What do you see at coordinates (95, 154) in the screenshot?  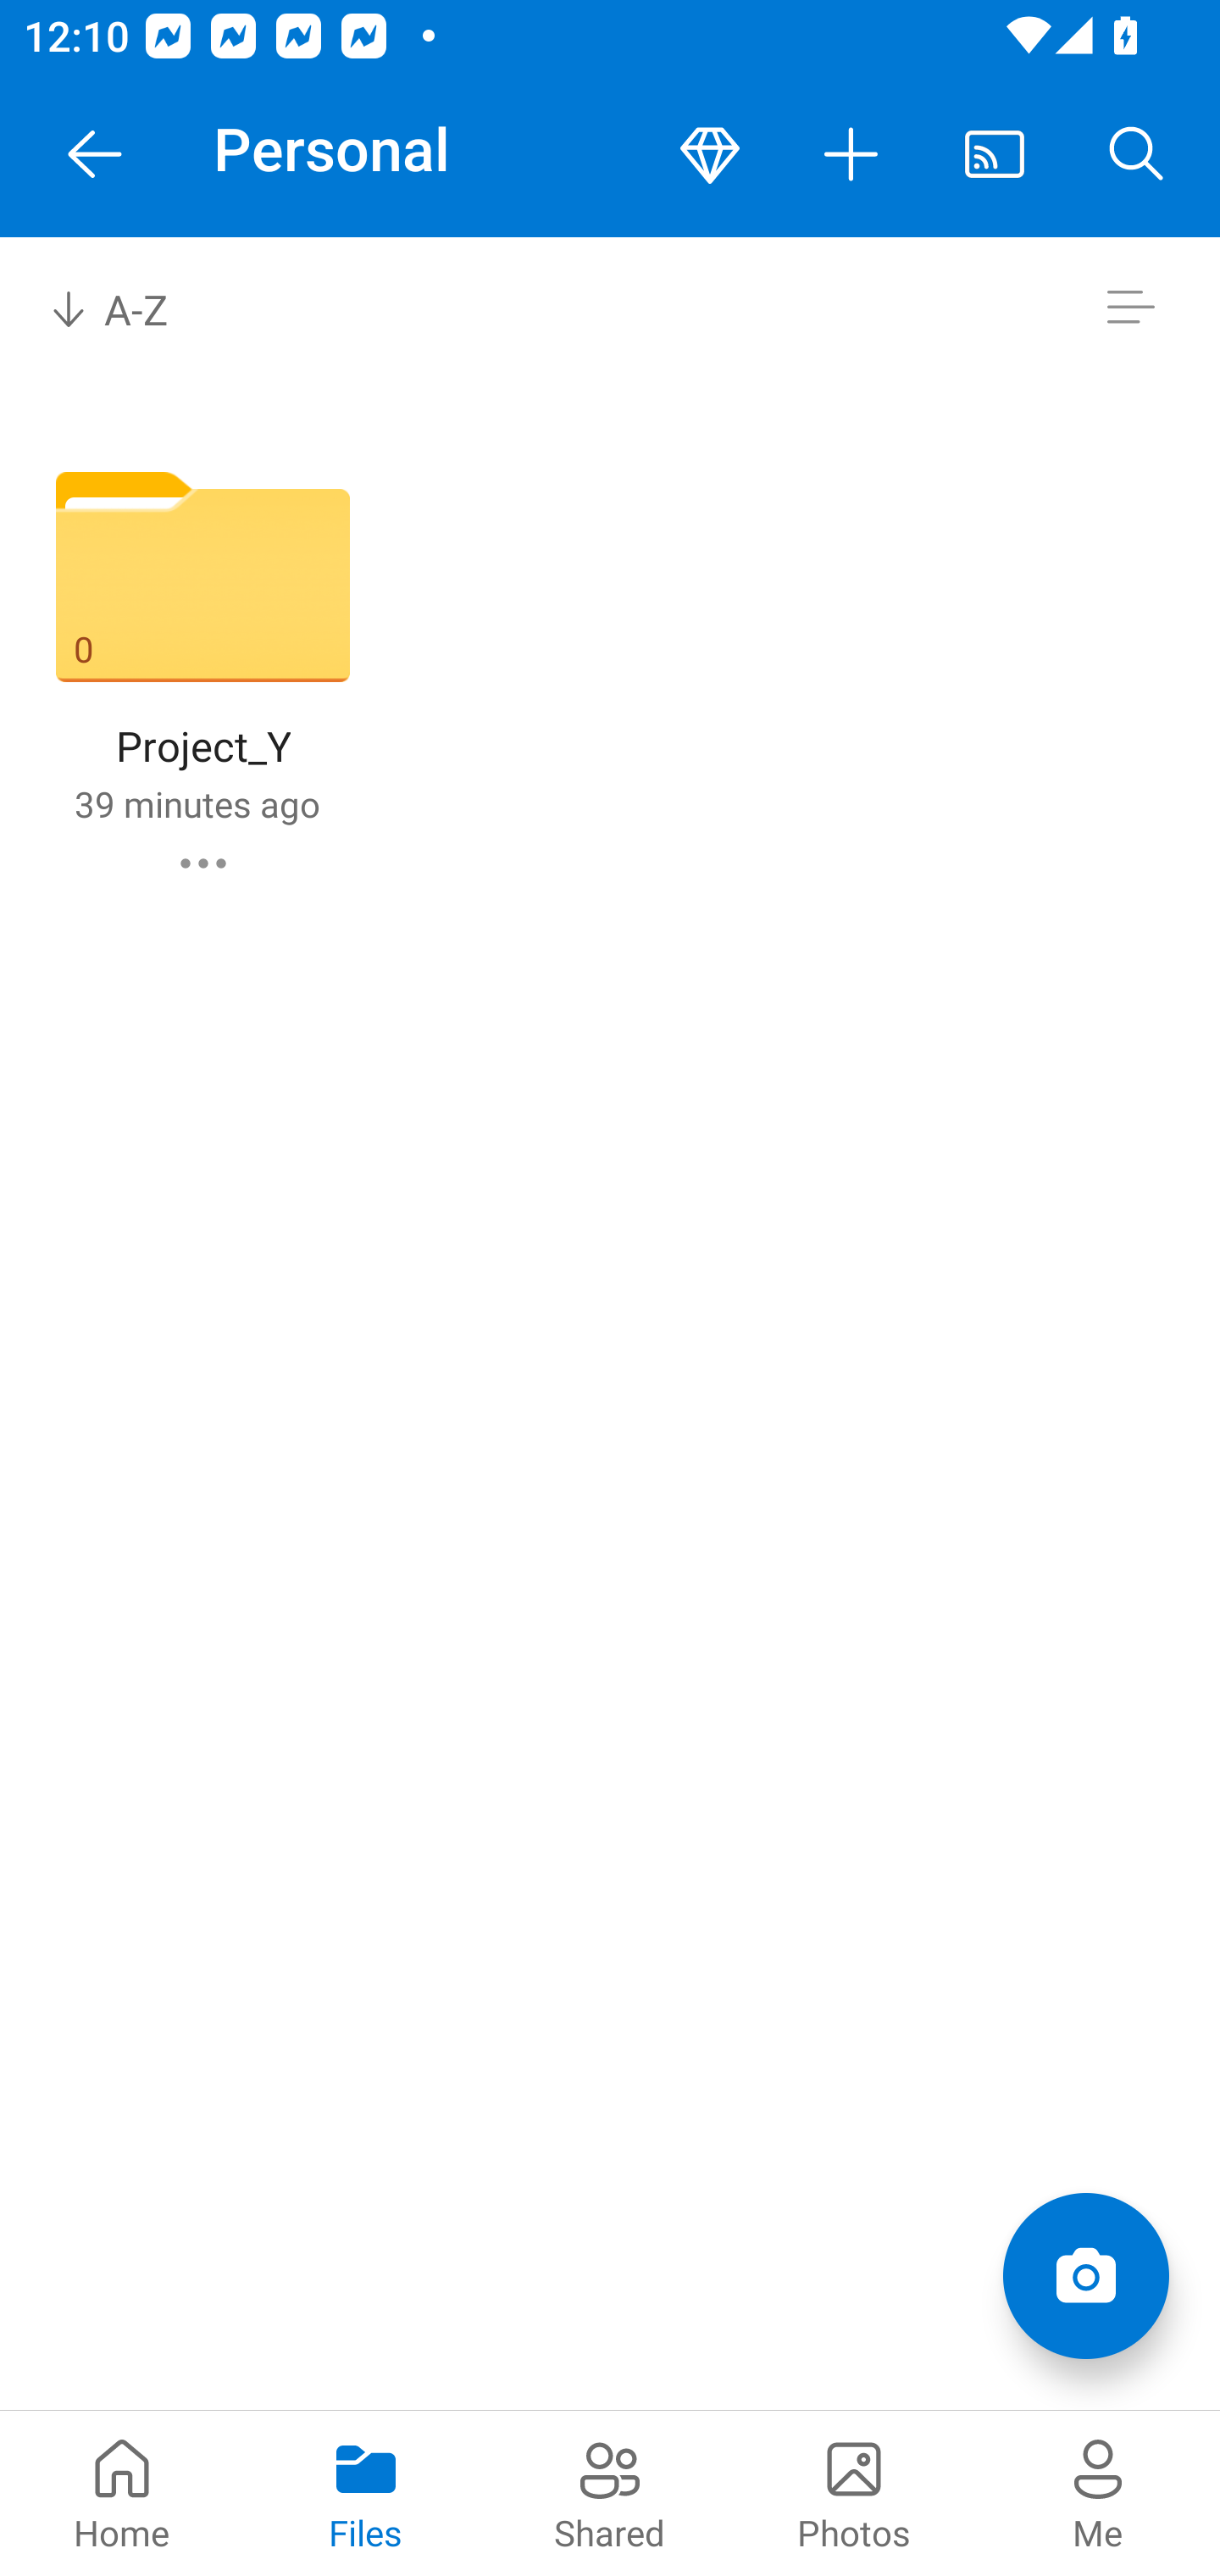 I see `Navigate Up` at bounding box center [95, 154].